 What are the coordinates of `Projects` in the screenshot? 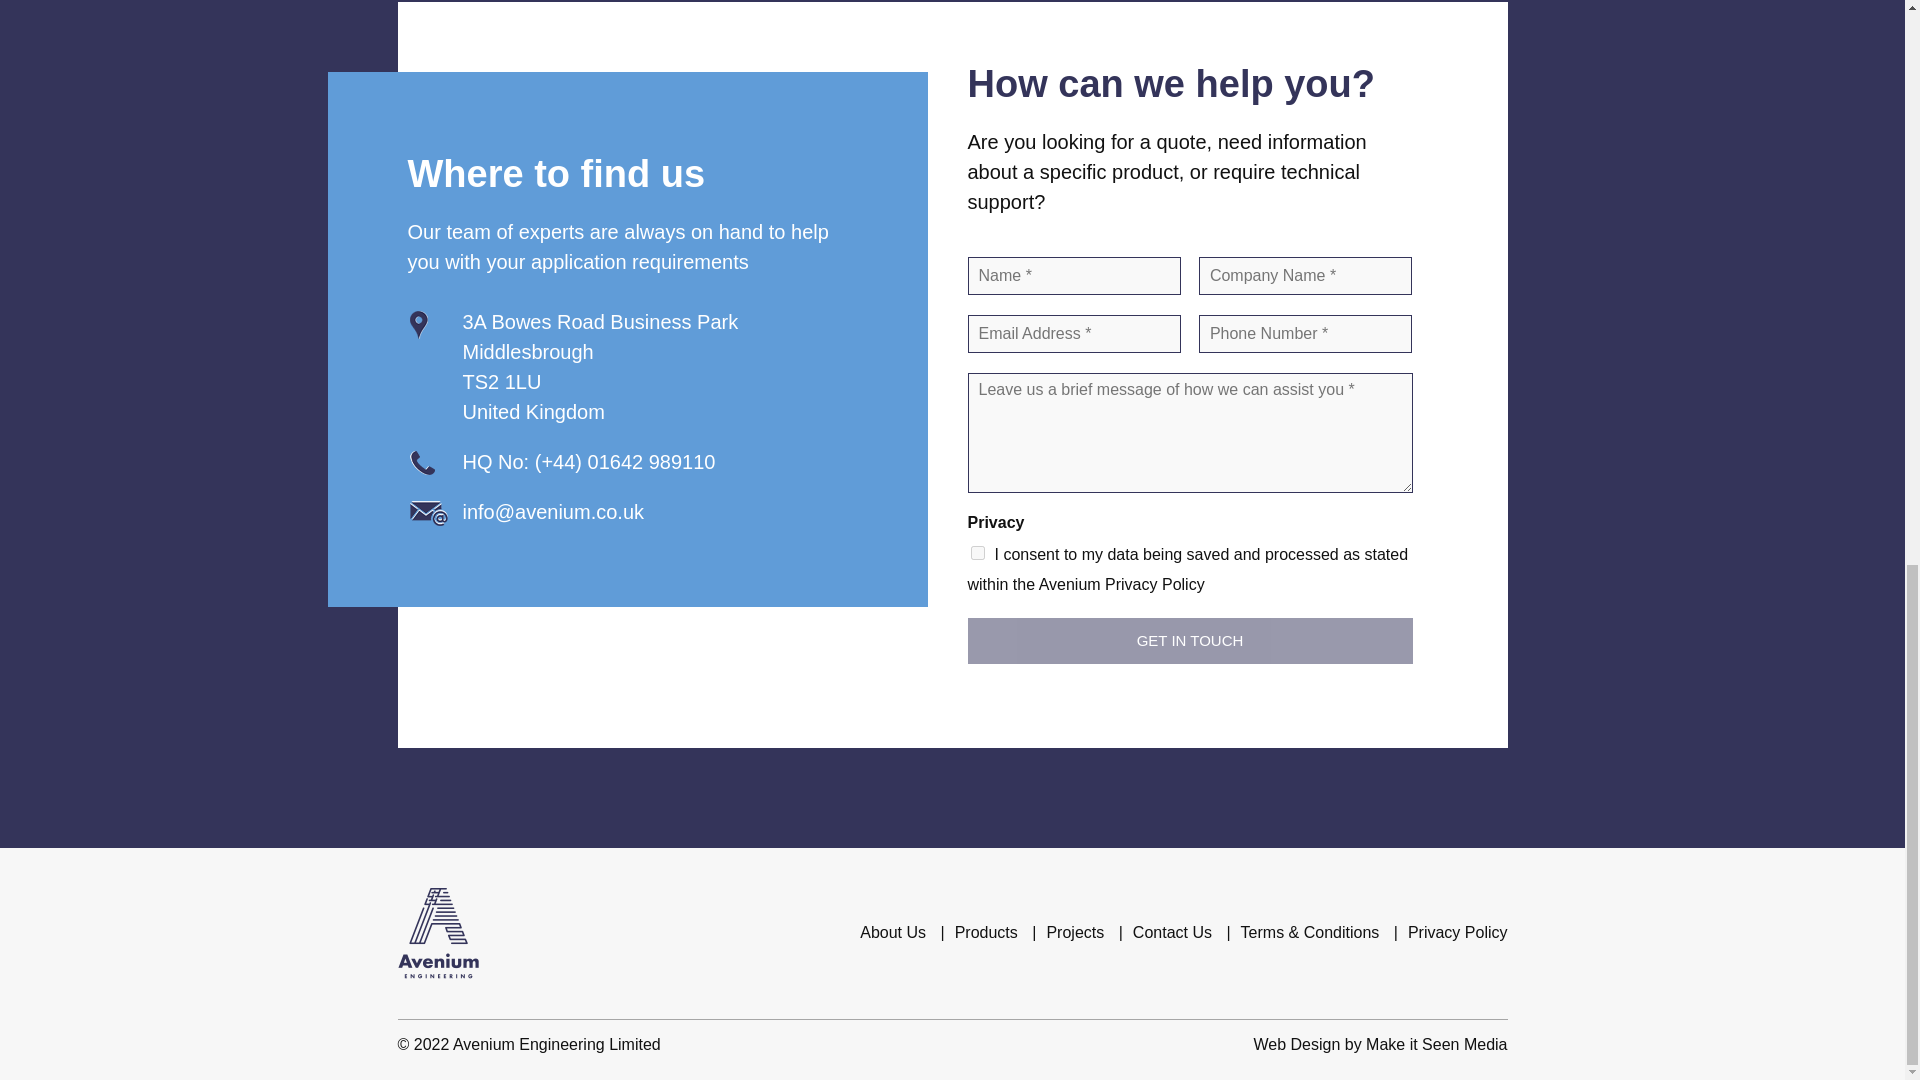 It's located at (1075, 932).